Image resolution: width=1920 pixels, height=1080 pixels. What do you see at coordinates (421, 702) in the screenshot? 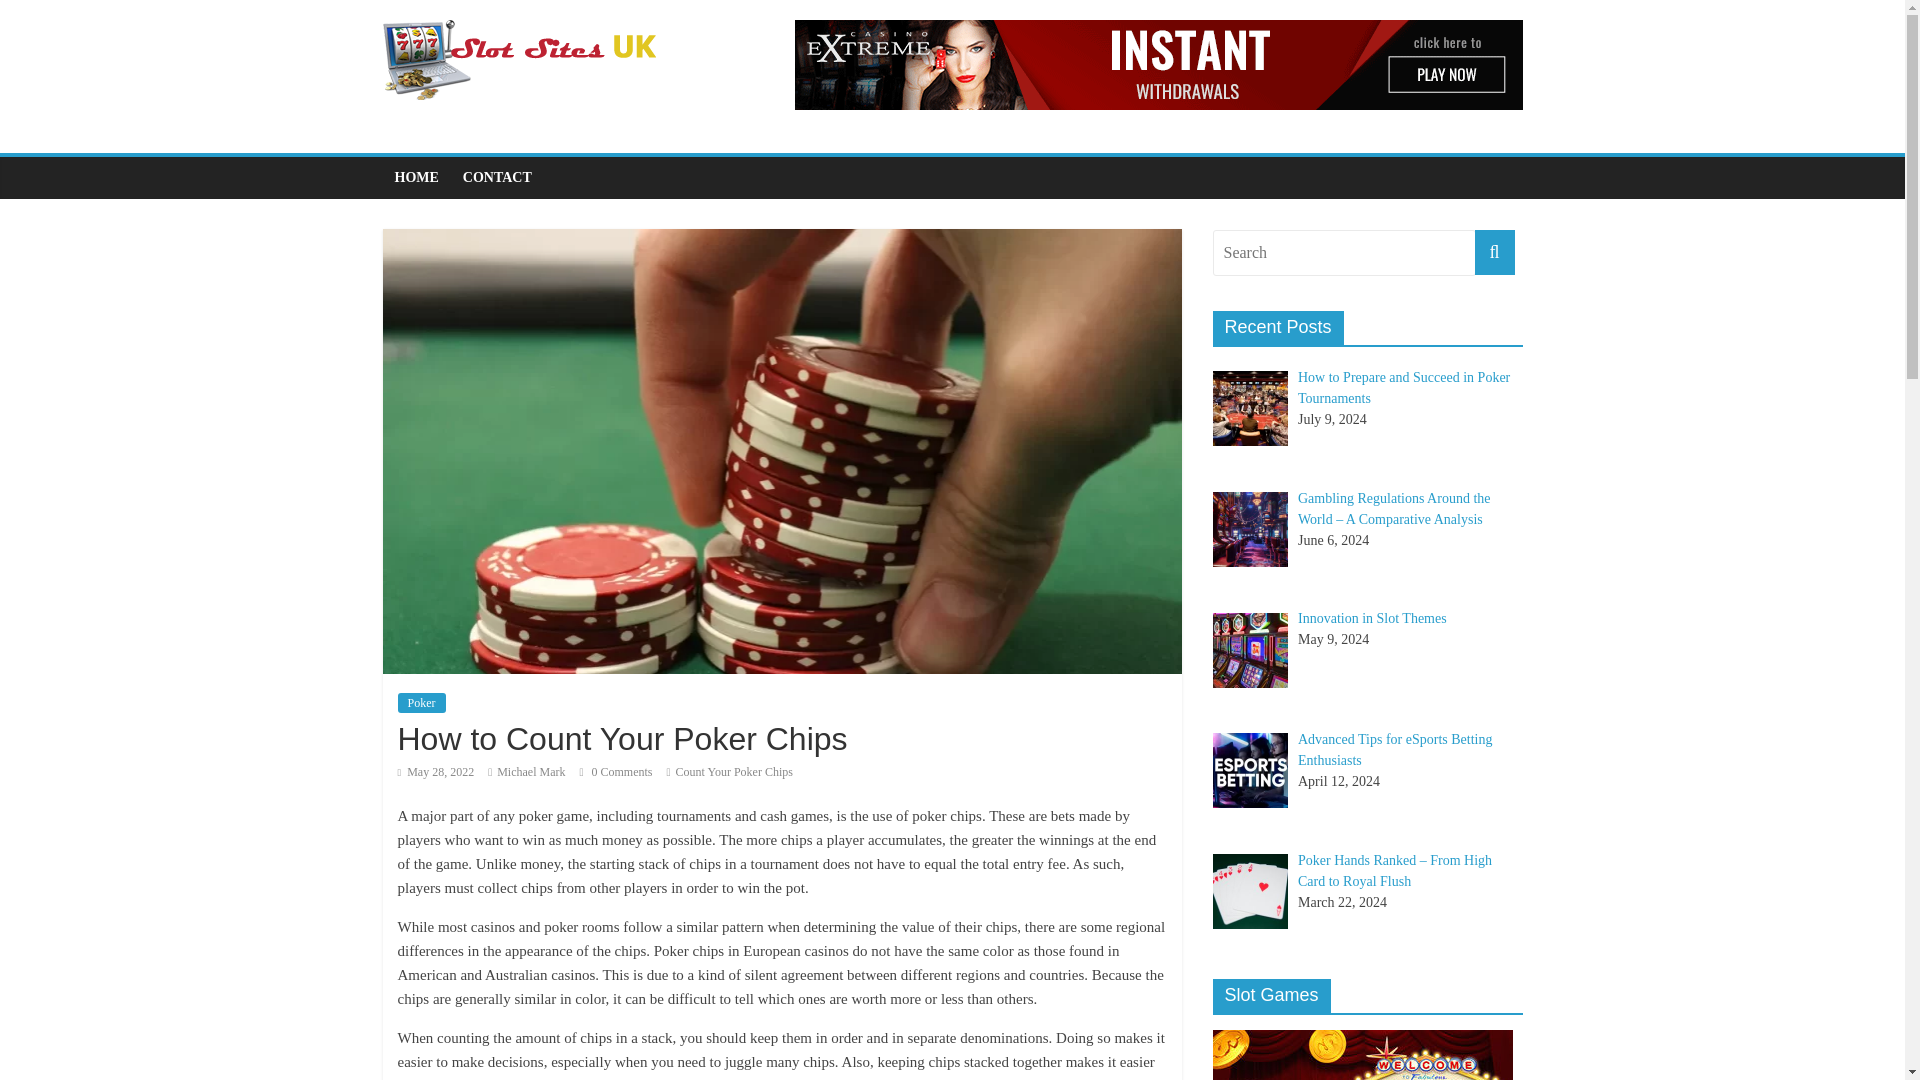
I see `Poker` at bounding box center [421, 702].